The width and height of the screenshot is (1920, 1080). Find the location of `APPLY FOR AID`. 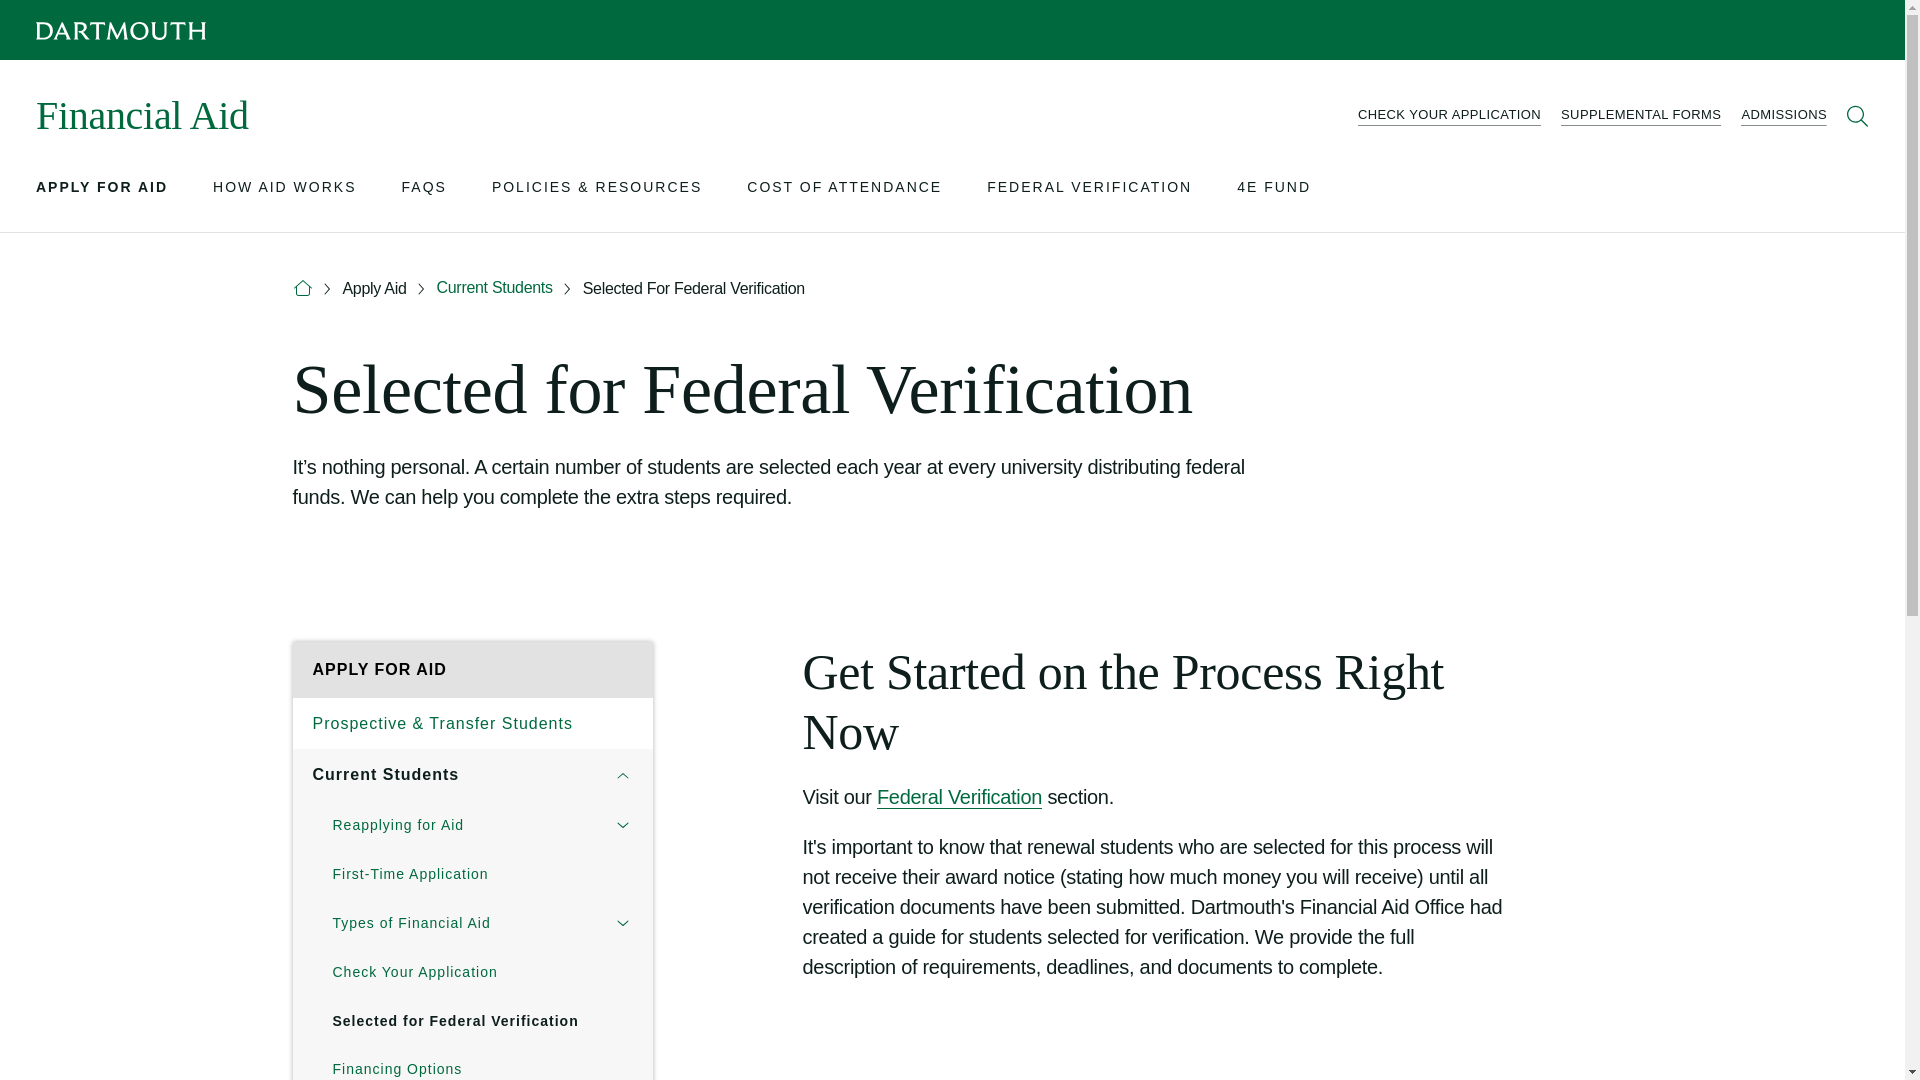

APPLY FOR AID is located at coordinates (102, 190).